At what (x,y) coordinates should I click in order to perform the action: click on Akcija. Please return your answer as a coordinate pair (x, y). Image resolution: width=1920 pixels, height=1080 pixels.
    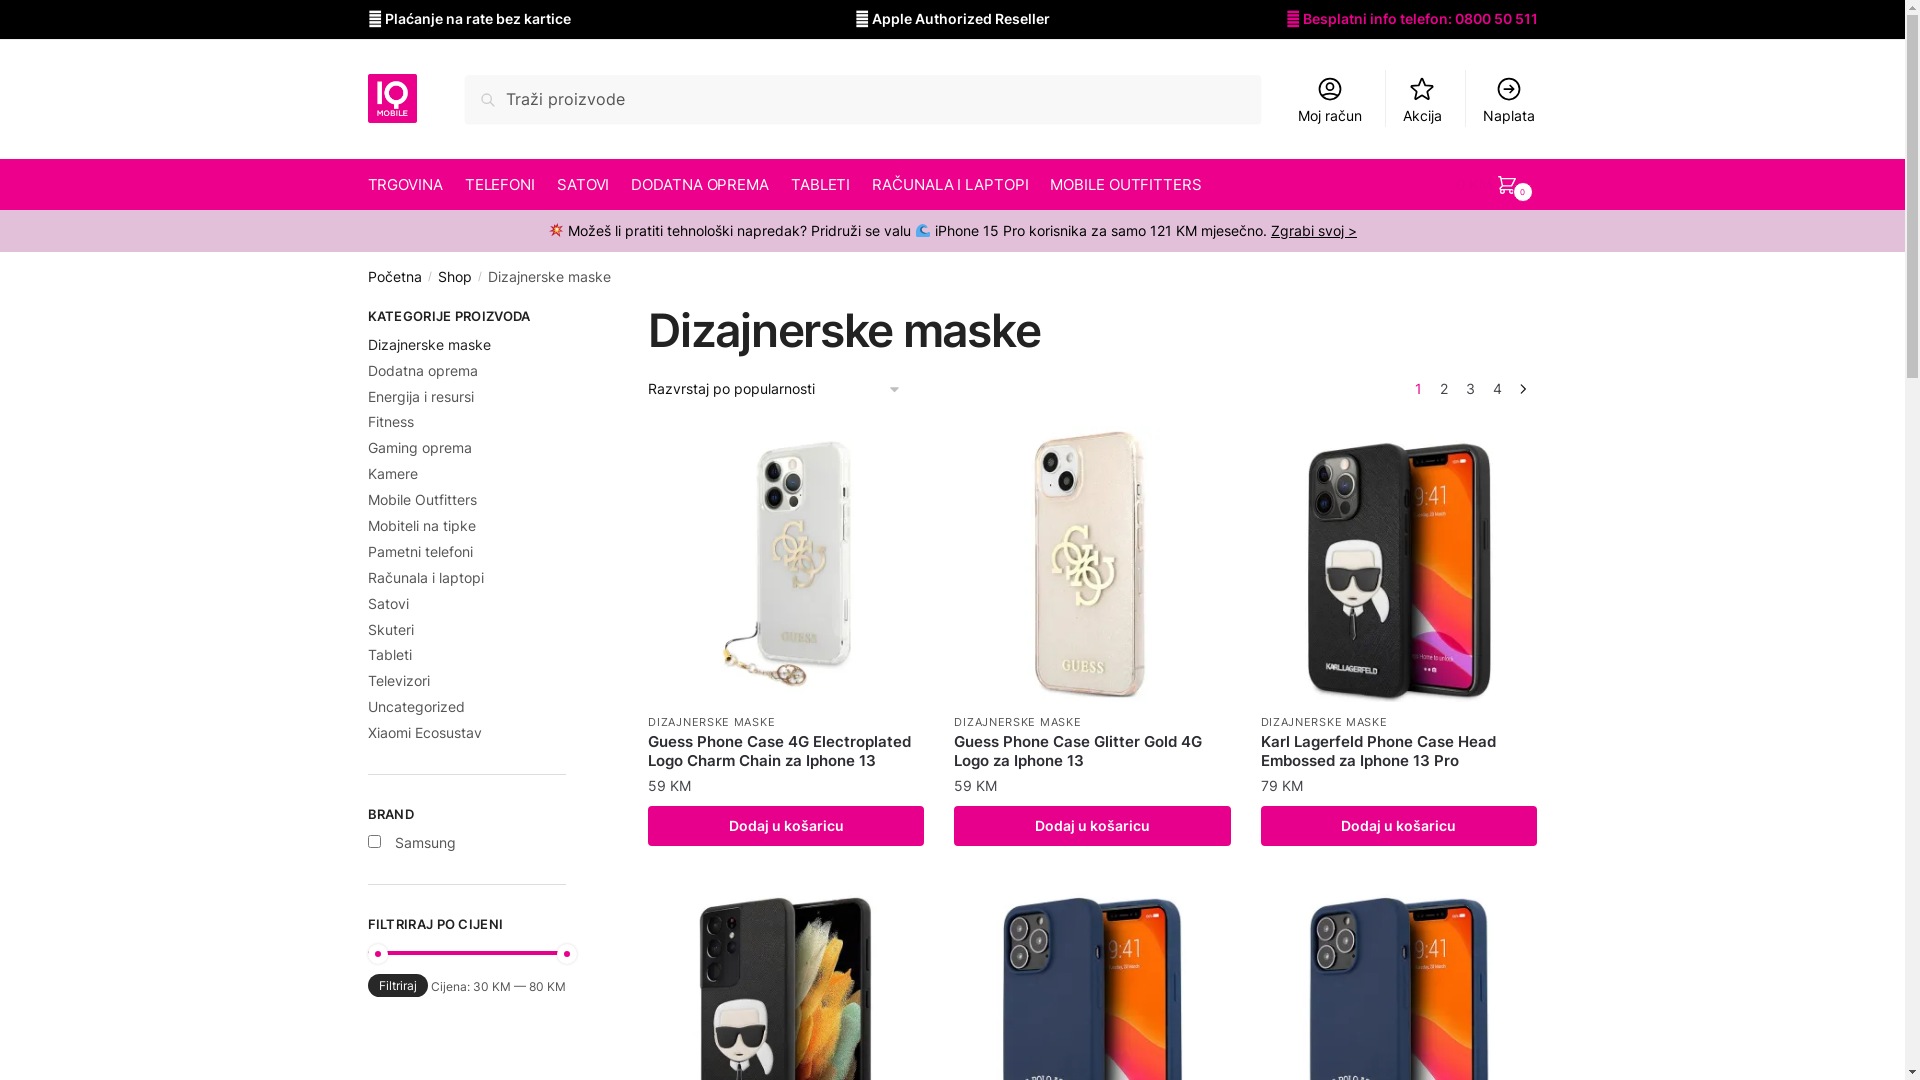
    Looking at the image, I should click on (1422, 99).